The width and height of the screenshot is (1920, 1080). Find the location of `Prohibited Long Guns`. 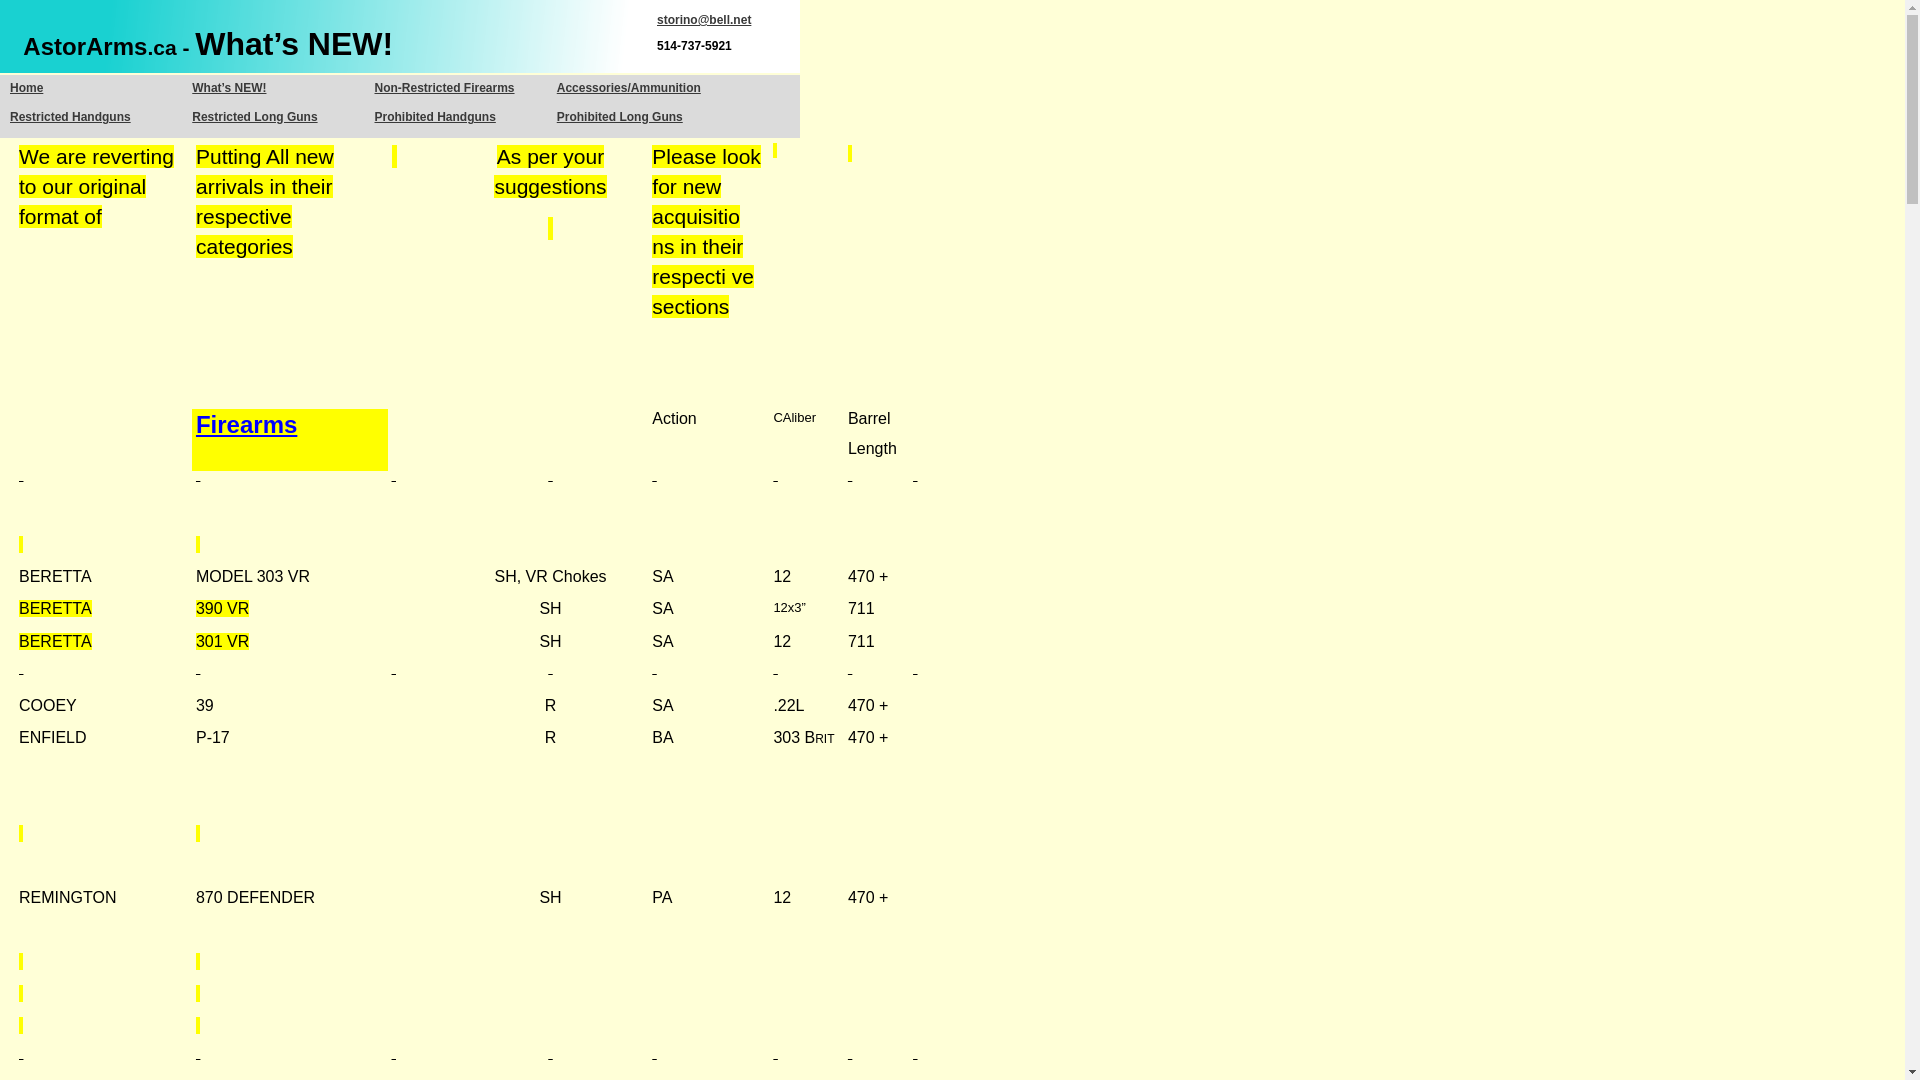

Prohibited Long Guns is located at coordinates (620, 117).